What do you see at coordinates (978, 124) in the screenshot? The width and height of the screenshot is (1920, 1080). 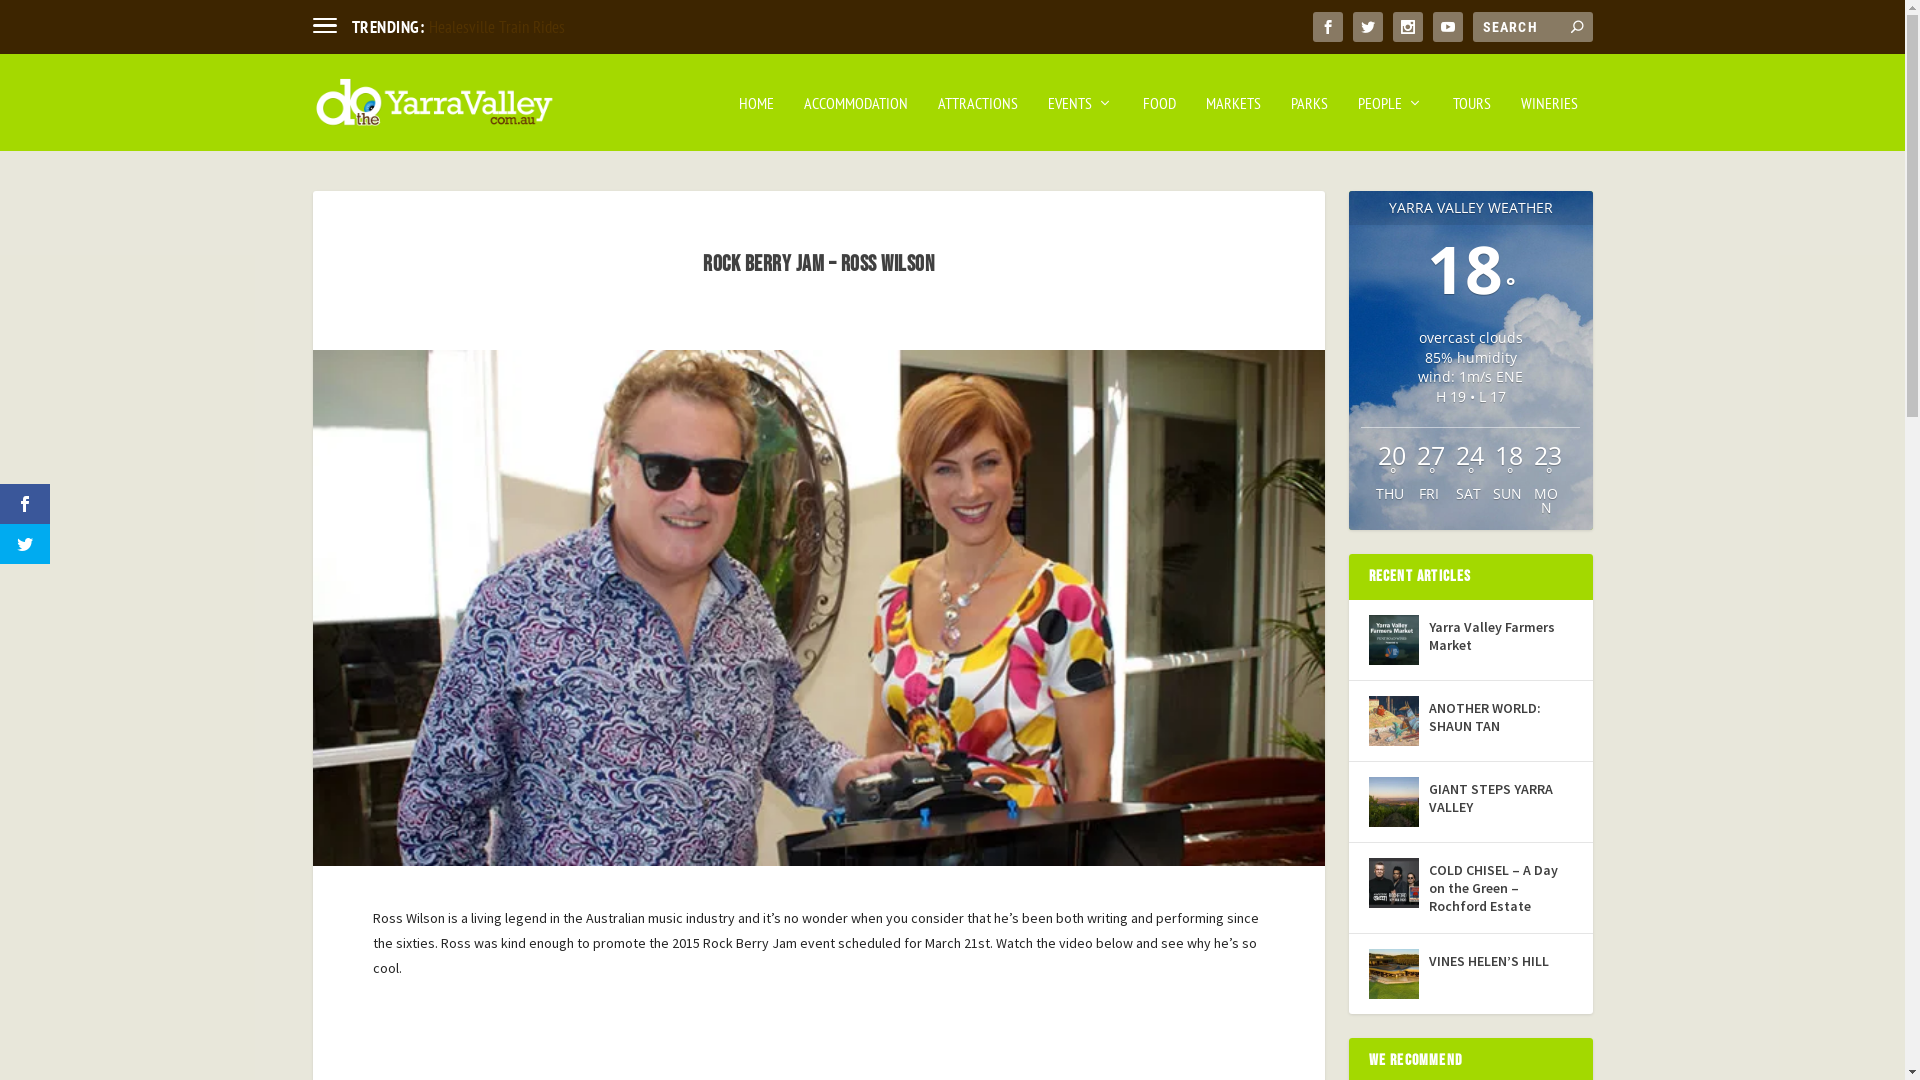 I see `ATTRACTIONS` at bounding box center [978, 124].